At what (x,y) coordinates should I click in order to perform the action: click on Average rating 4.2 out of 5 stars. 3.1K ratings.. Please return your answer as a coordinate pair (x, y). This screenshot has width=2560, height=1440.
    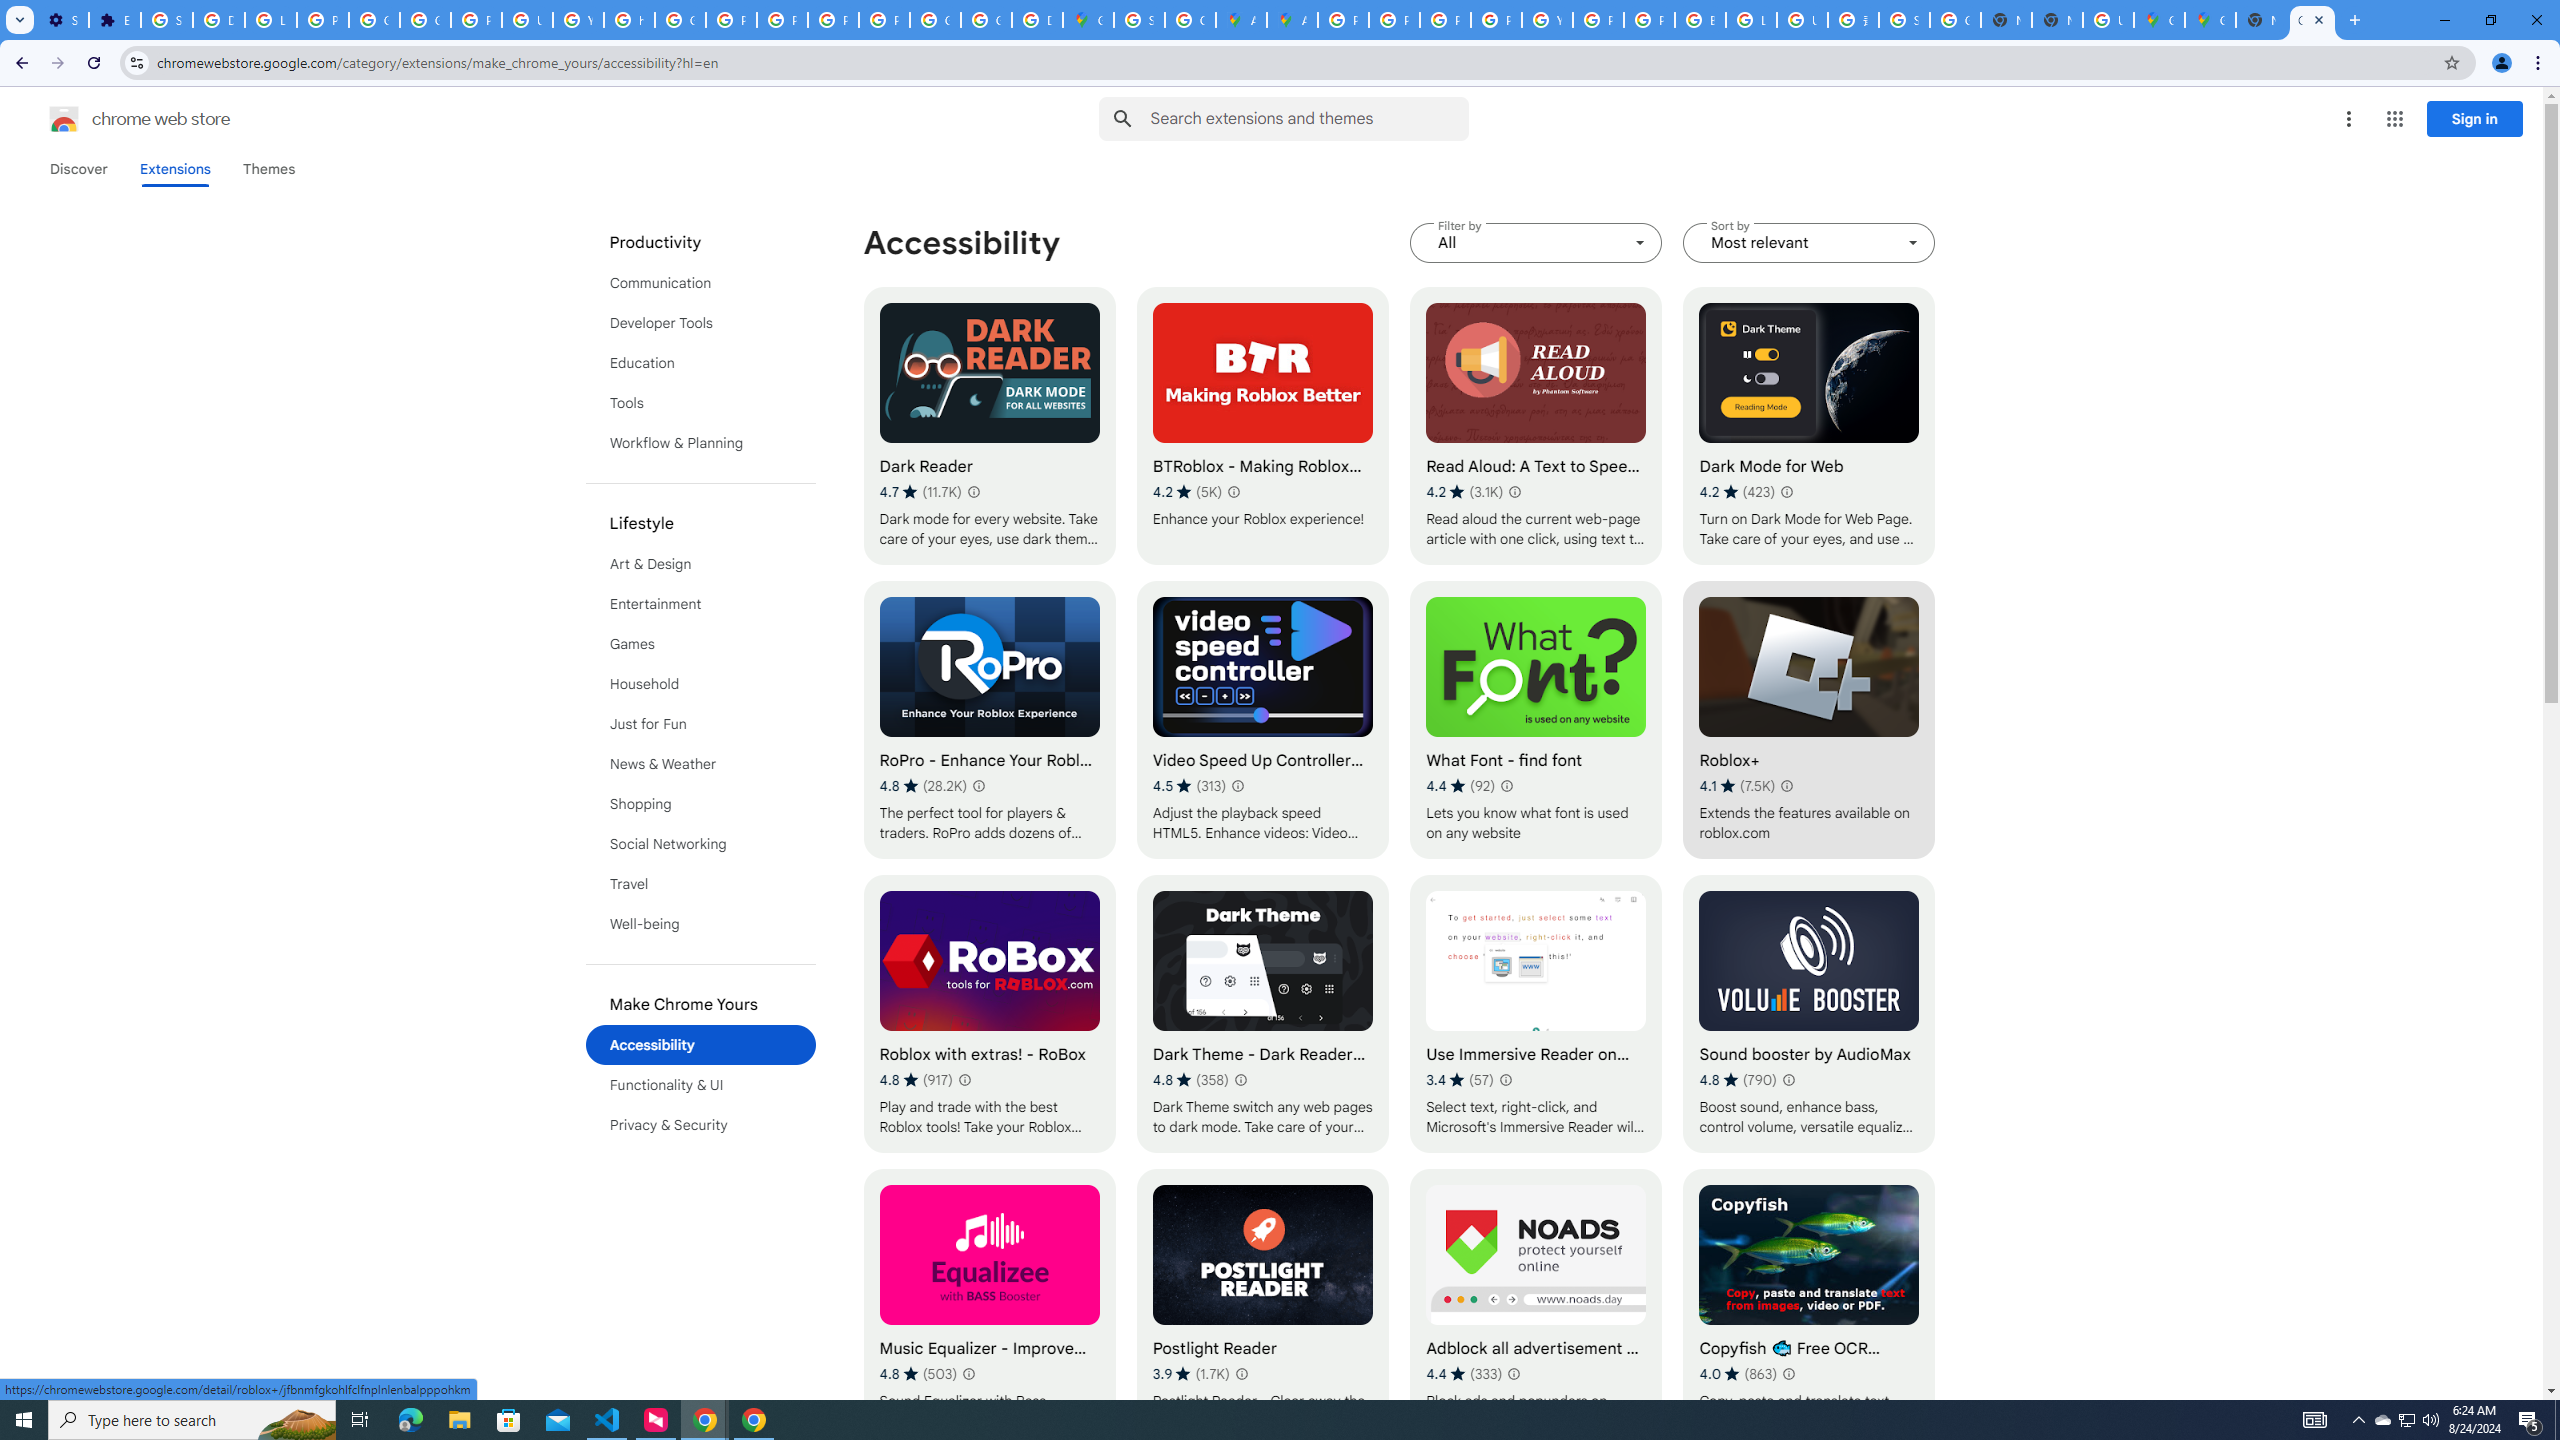
    Looking at the image, I should click on (1465, 492).